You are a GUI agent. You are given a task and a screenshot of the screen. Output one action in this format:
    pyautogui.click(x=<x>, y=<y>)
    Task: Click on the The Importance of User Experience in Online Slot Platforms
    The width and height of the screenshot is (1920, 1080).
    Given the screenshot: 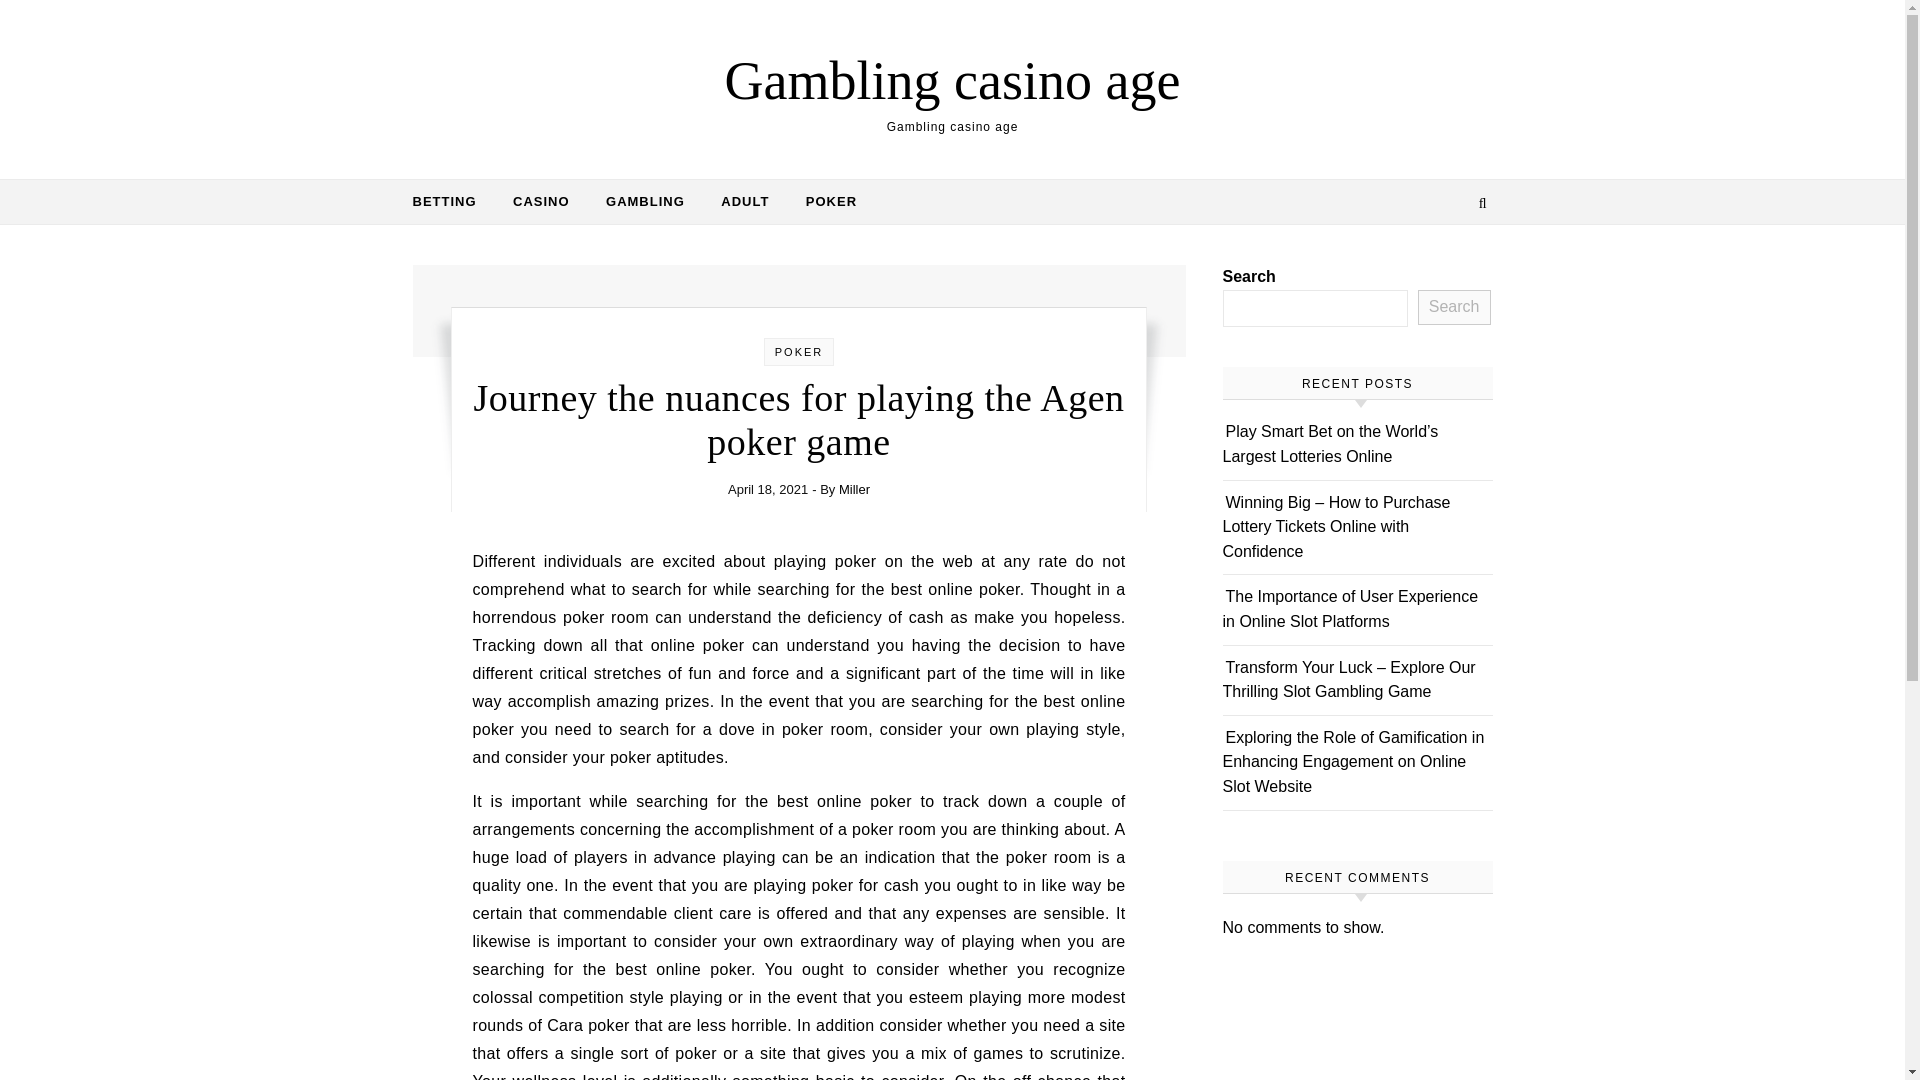 What is the action you would take?
    pyautogui.click(x=1350, y=608)
    